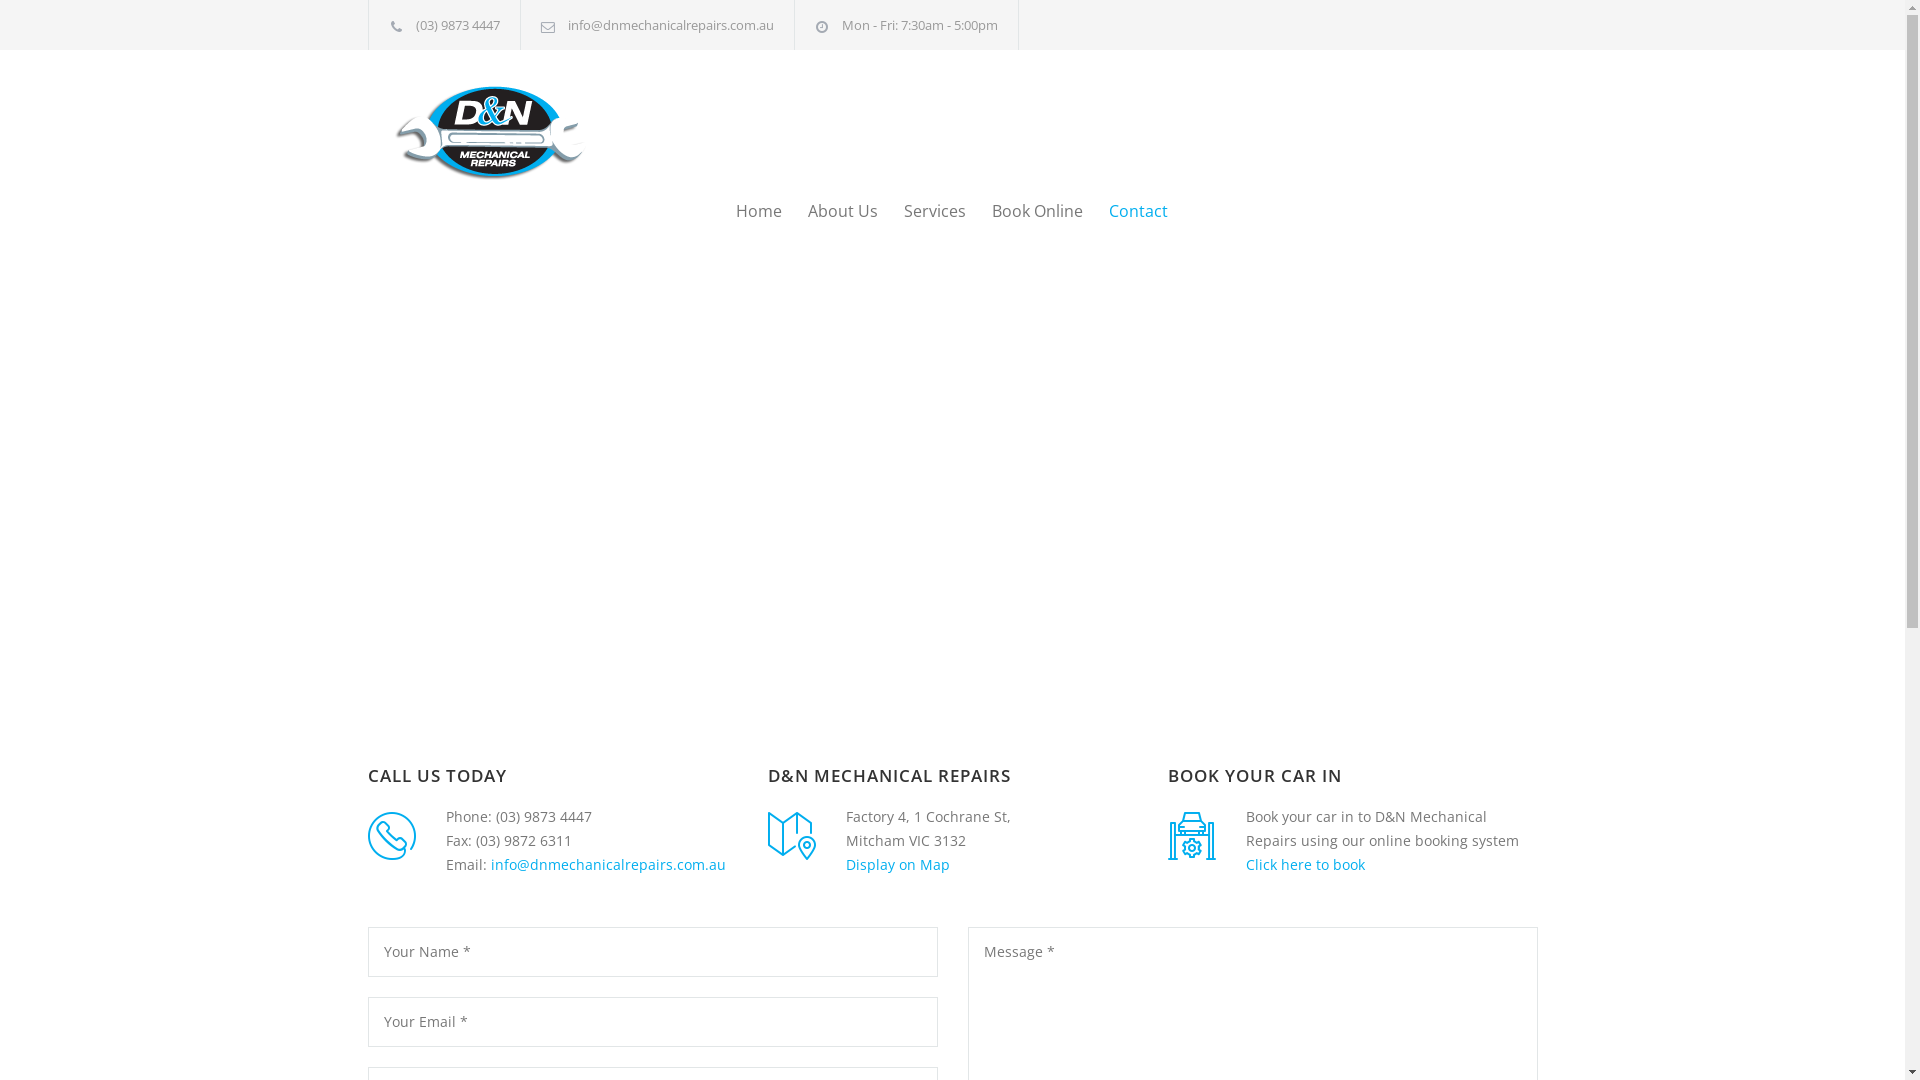 This screenshot has width=1920, height=1080. I want to click on Home, so click(759, 211).